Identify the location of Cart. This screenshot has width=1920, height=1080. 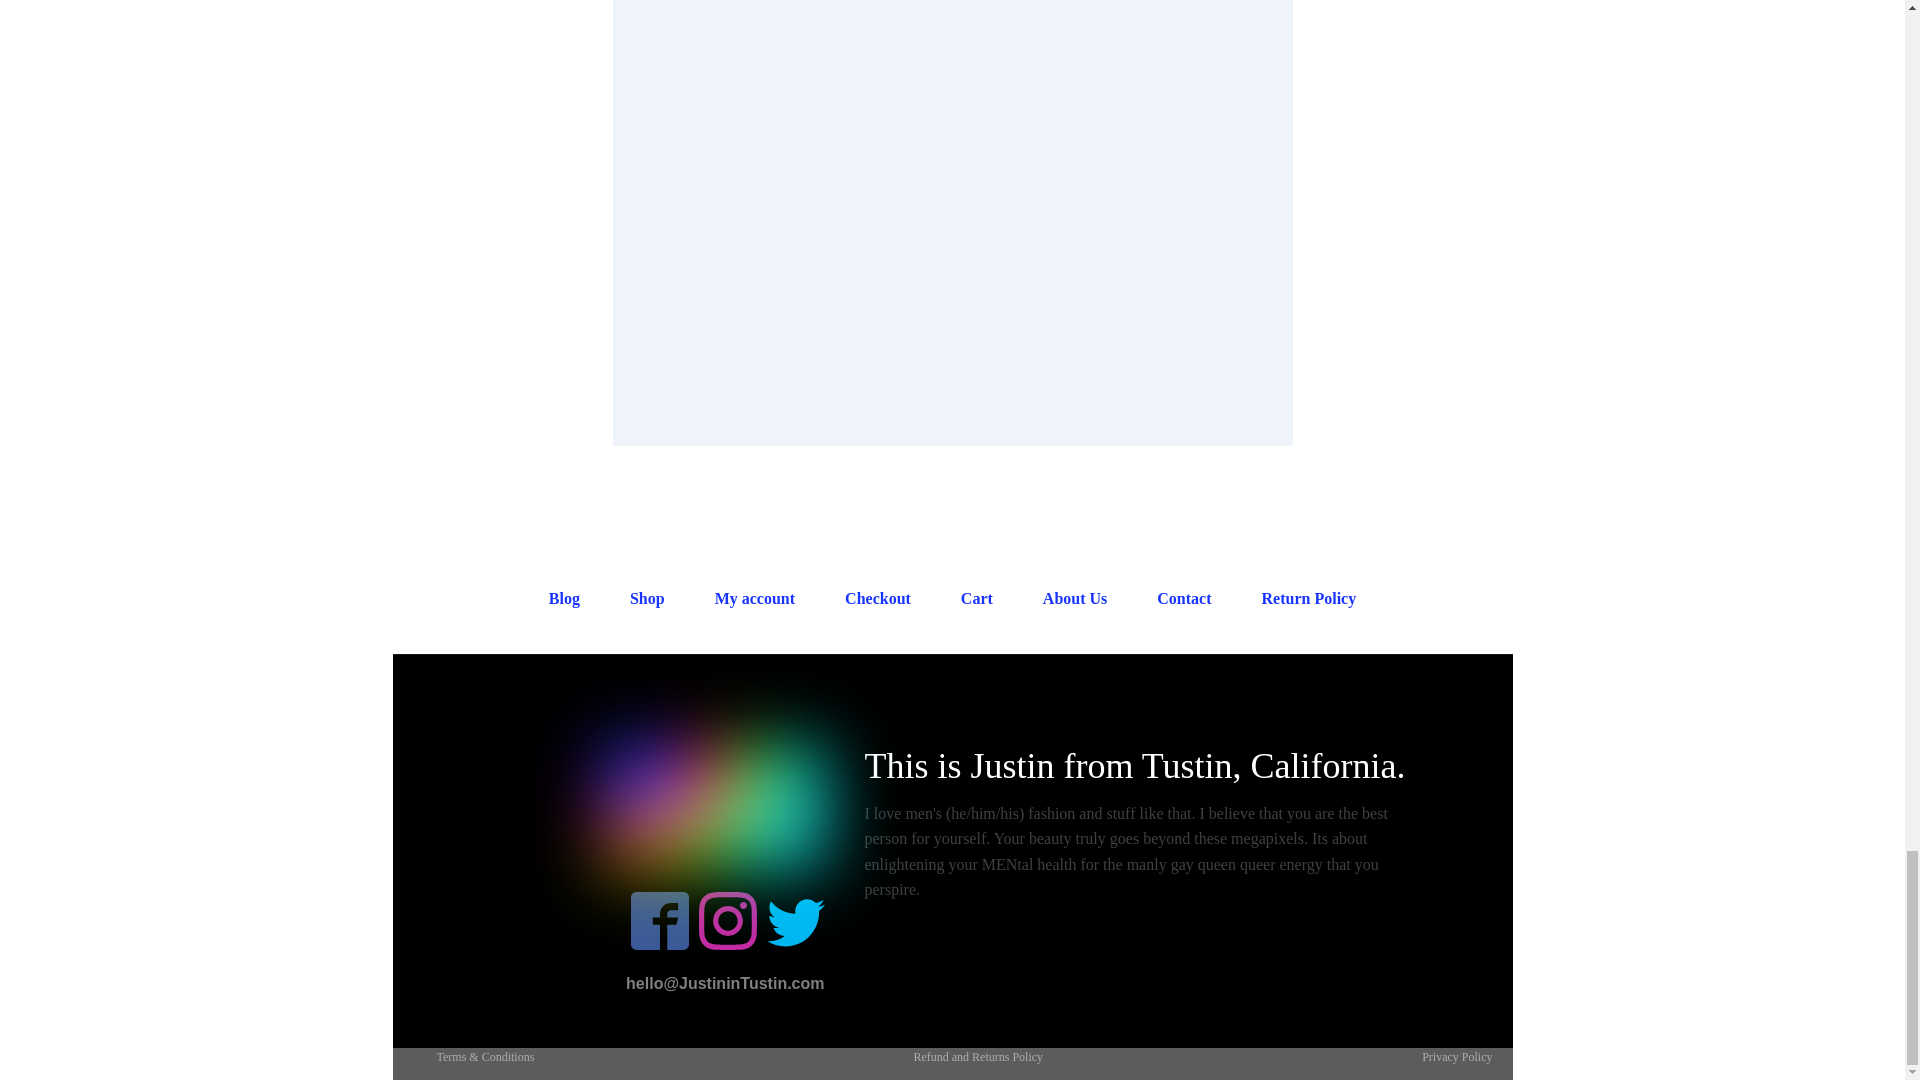
(976, 599).